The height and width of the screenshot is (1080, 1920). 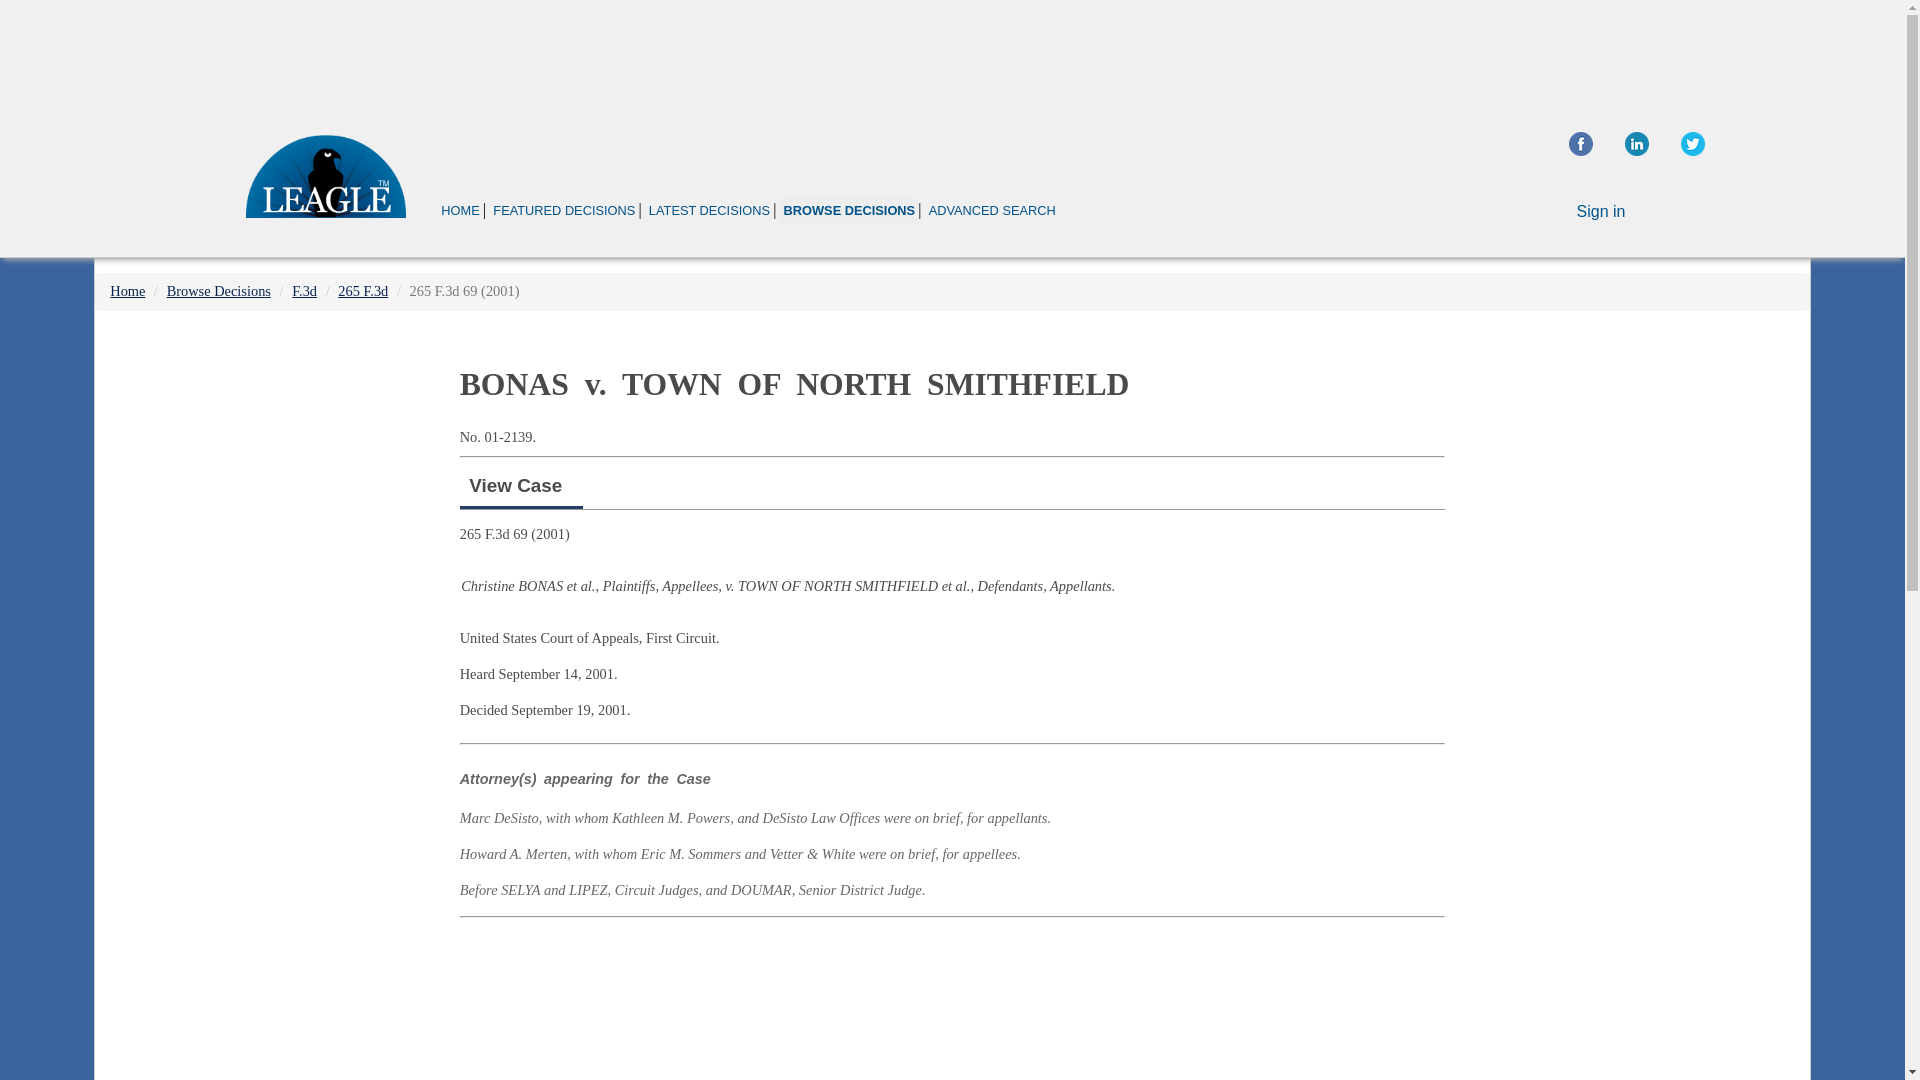 I want to click on Browse Decisions, so click(x=218, y=290).